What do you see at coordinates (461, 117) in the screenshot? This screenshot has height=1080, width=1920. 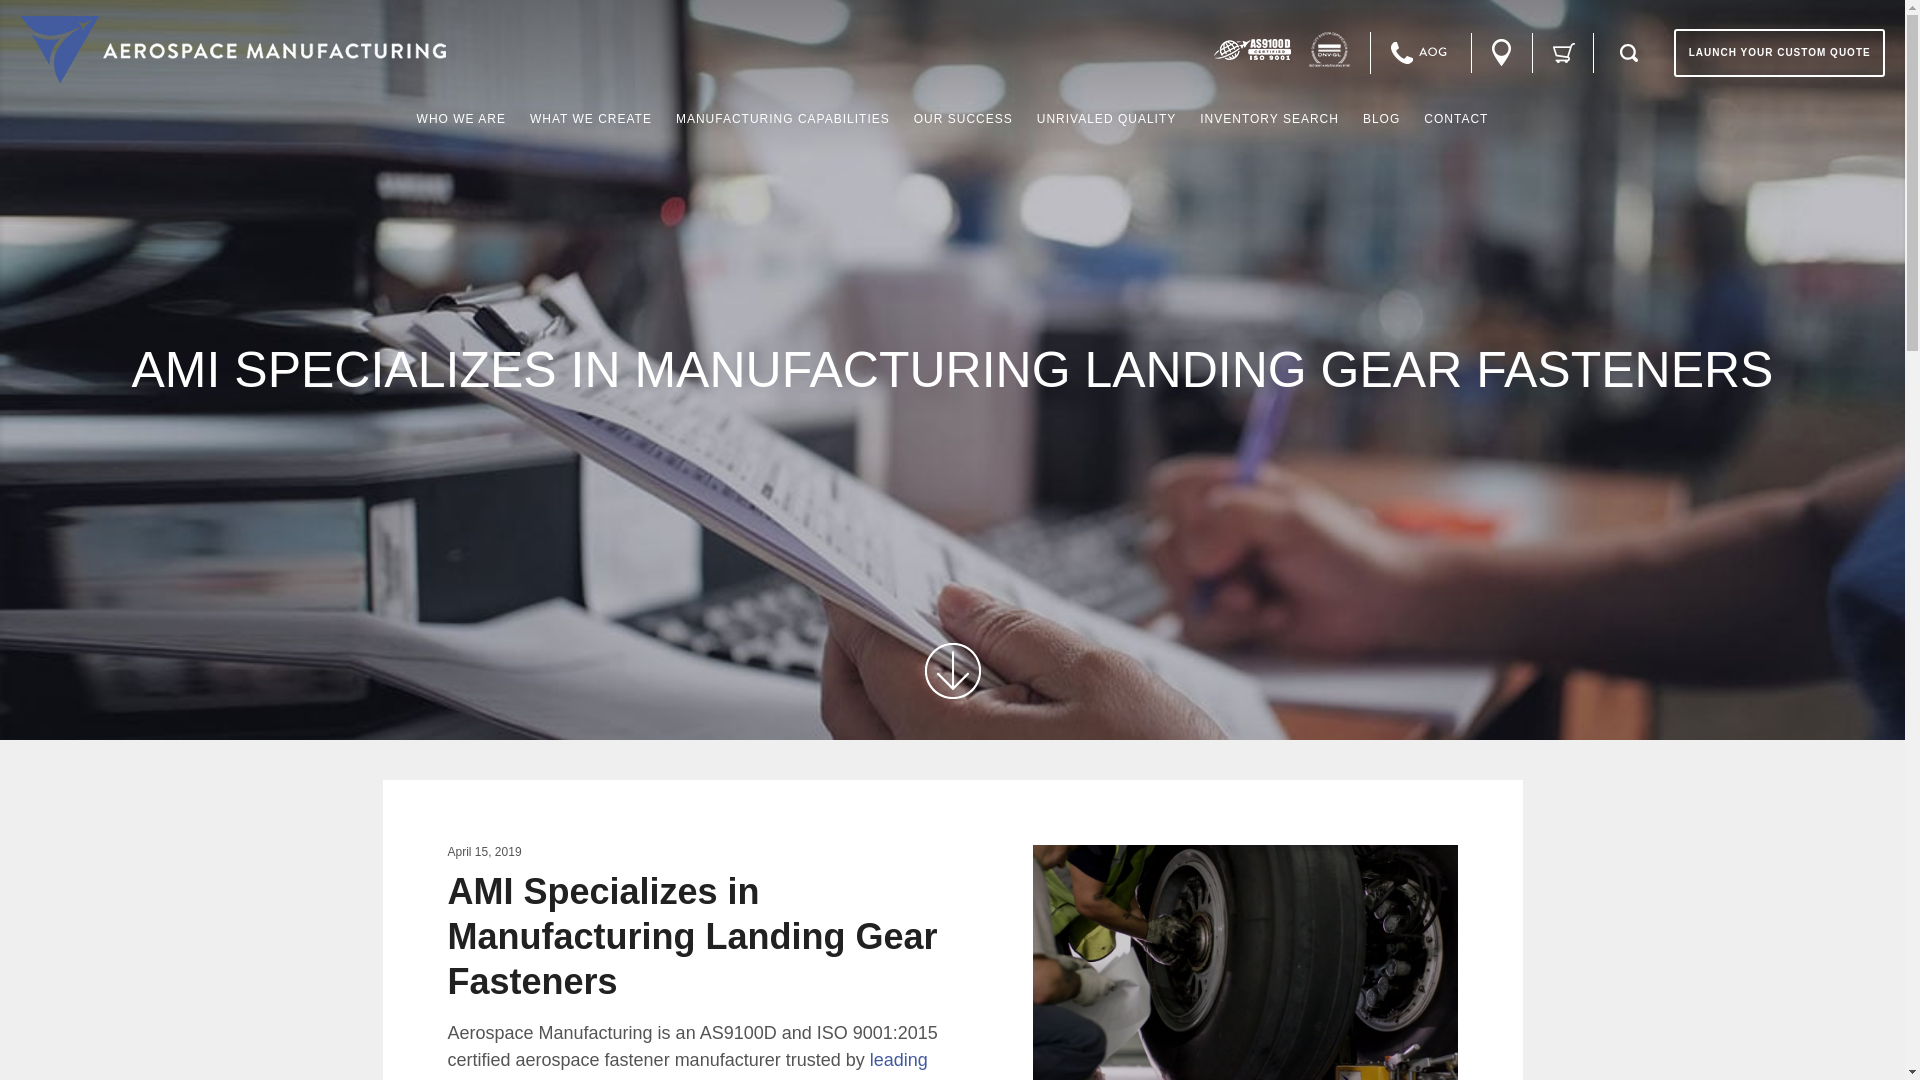 I see `WHO WE ARE` at bounding box center [461, 117].